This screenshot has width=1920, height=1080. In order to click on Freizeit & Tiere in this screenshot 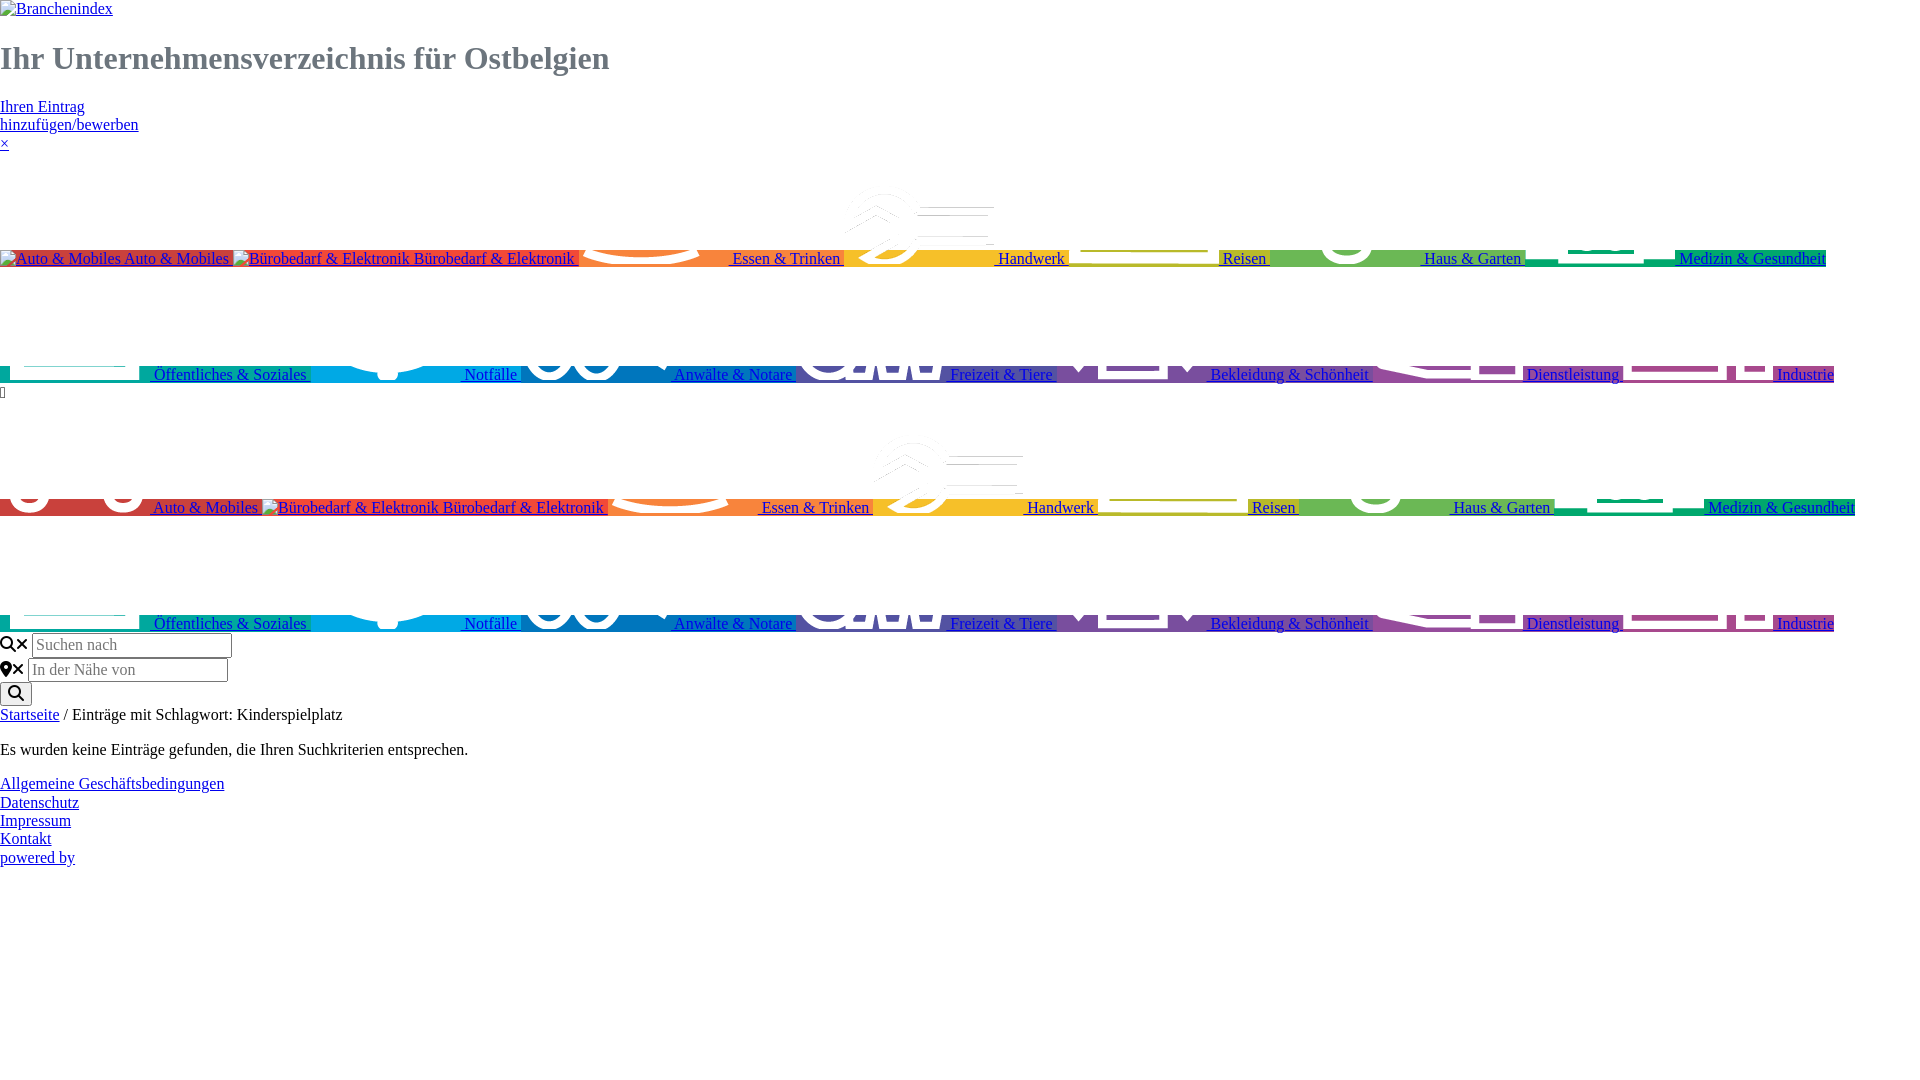, I will do `click(926, 624)`.